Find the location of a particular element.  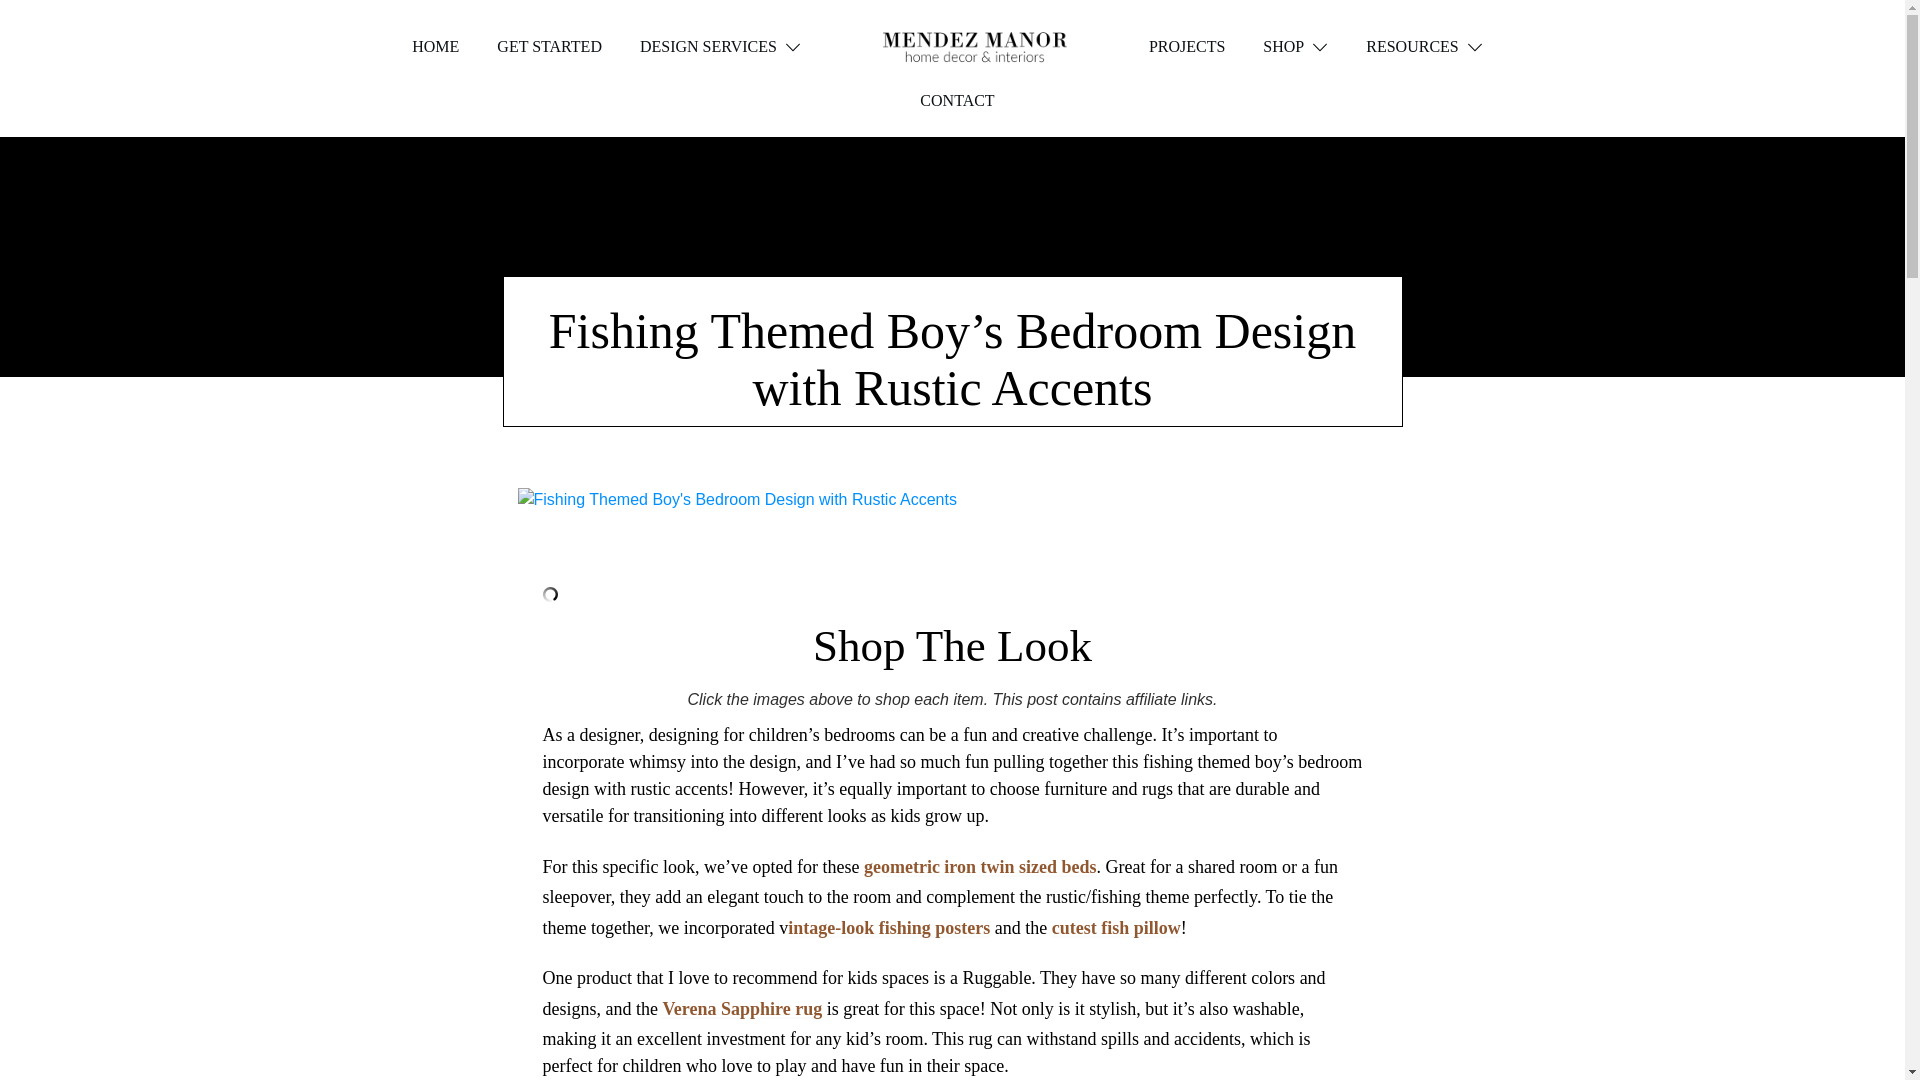

GET STARTED is located at coordinates (550, 46).